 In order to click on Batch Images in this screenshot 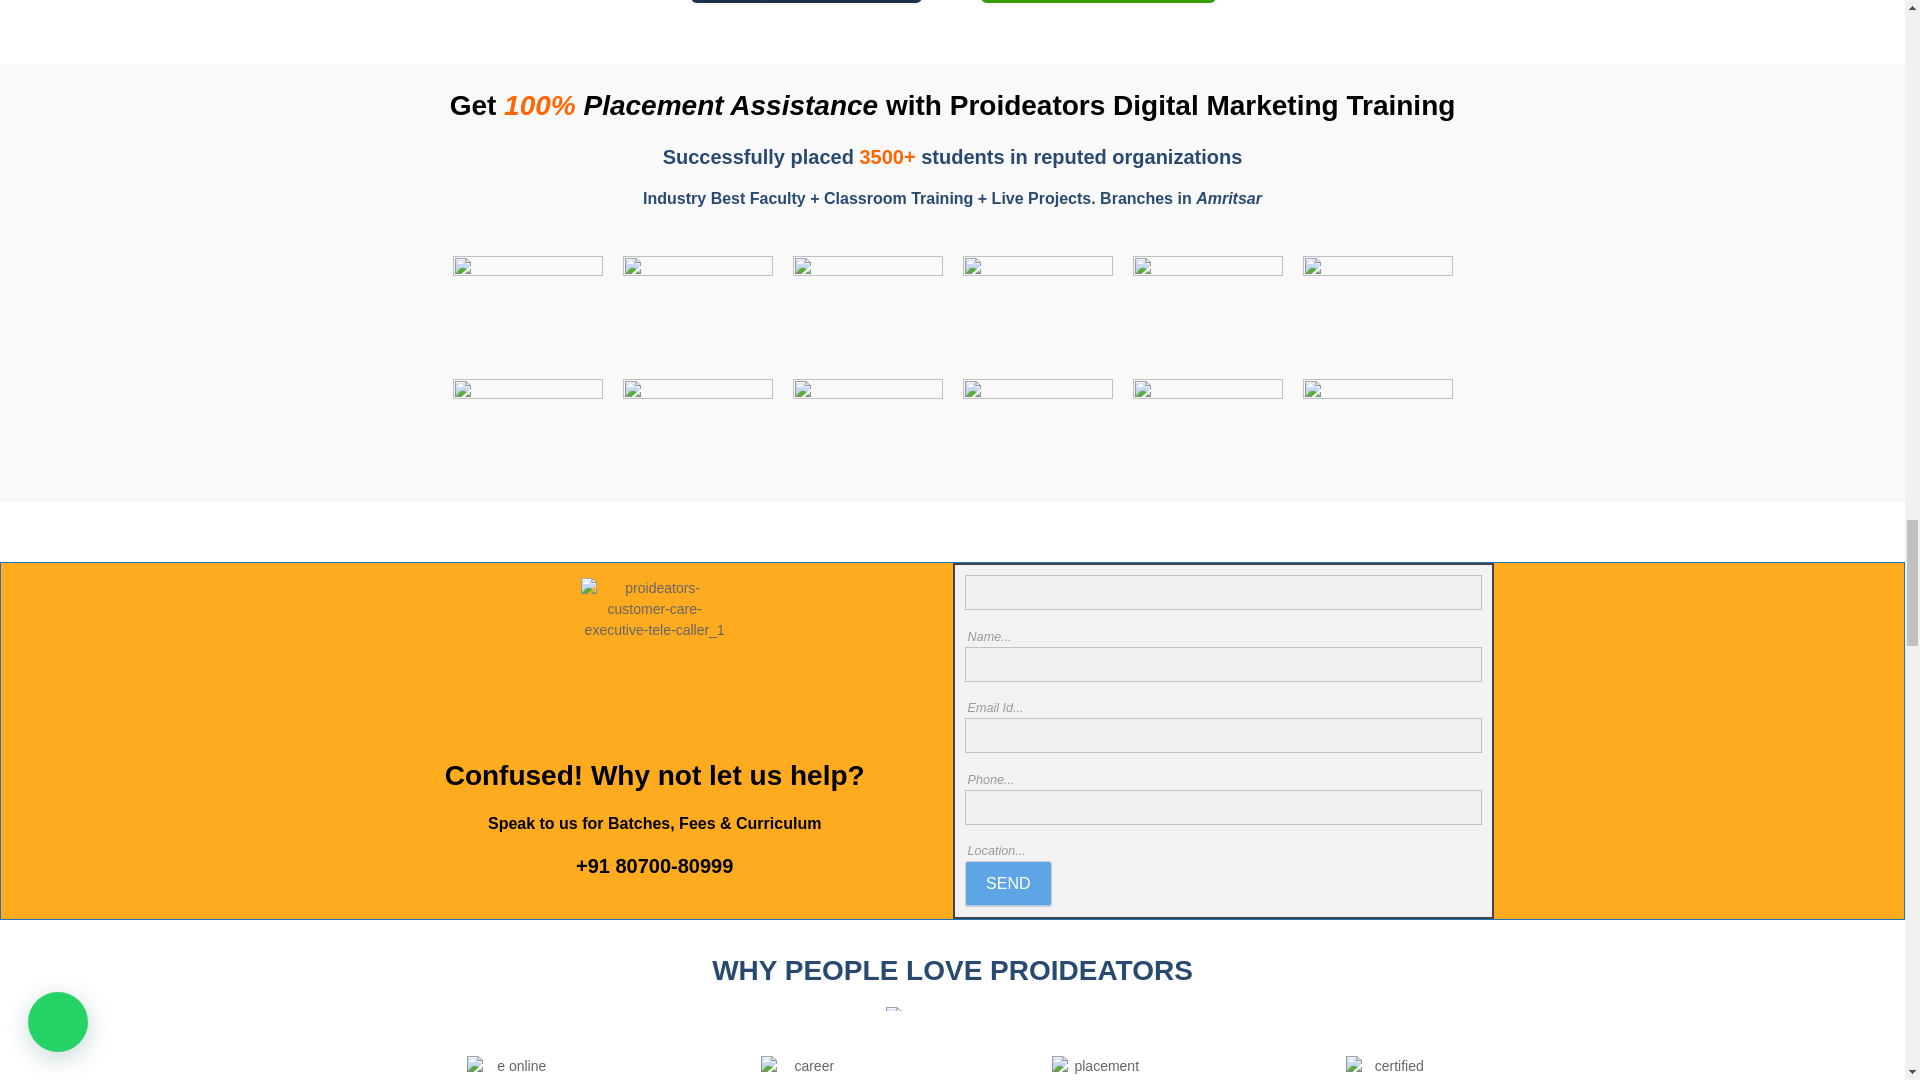, I will do `click(1207, 436)`.